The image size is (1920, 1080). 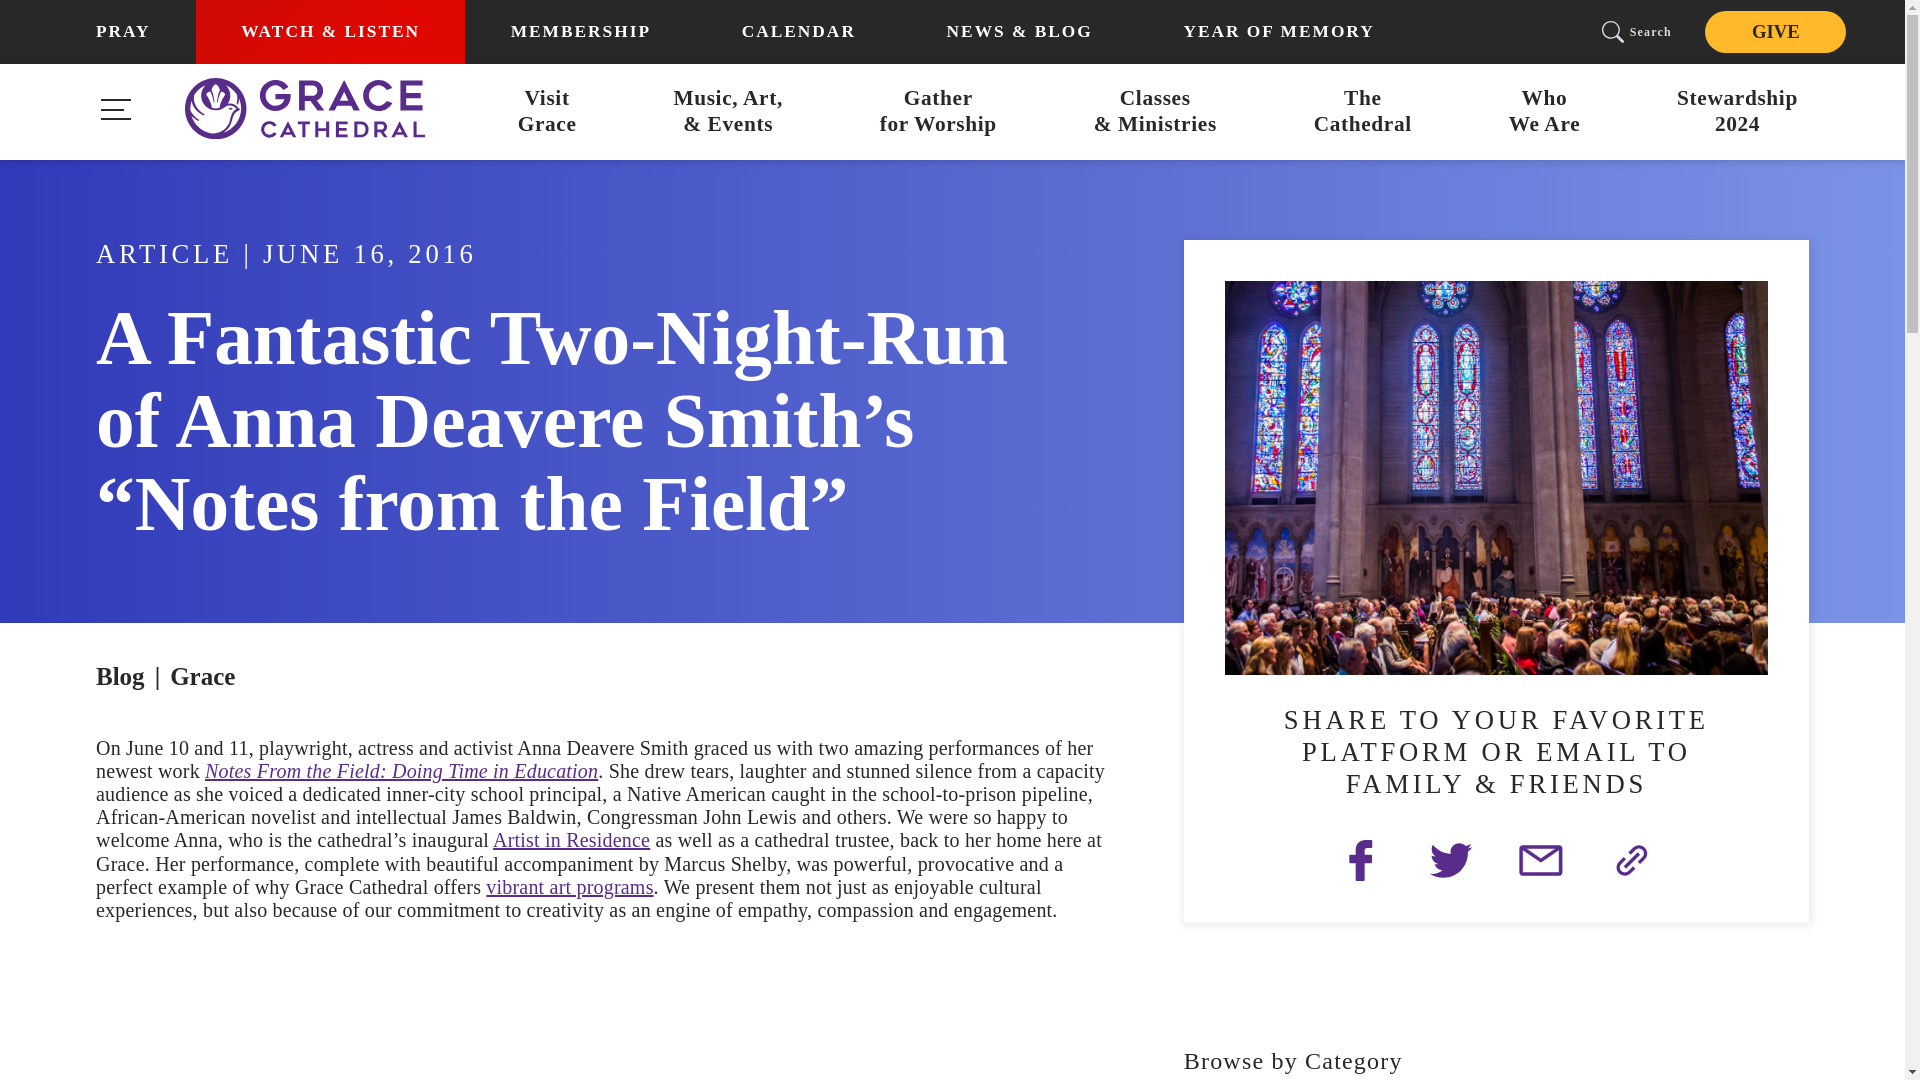 What do you see at coordinates (1544, 112) in the screenshot?
I see `PRAY` at bounding box center [1544, 112].